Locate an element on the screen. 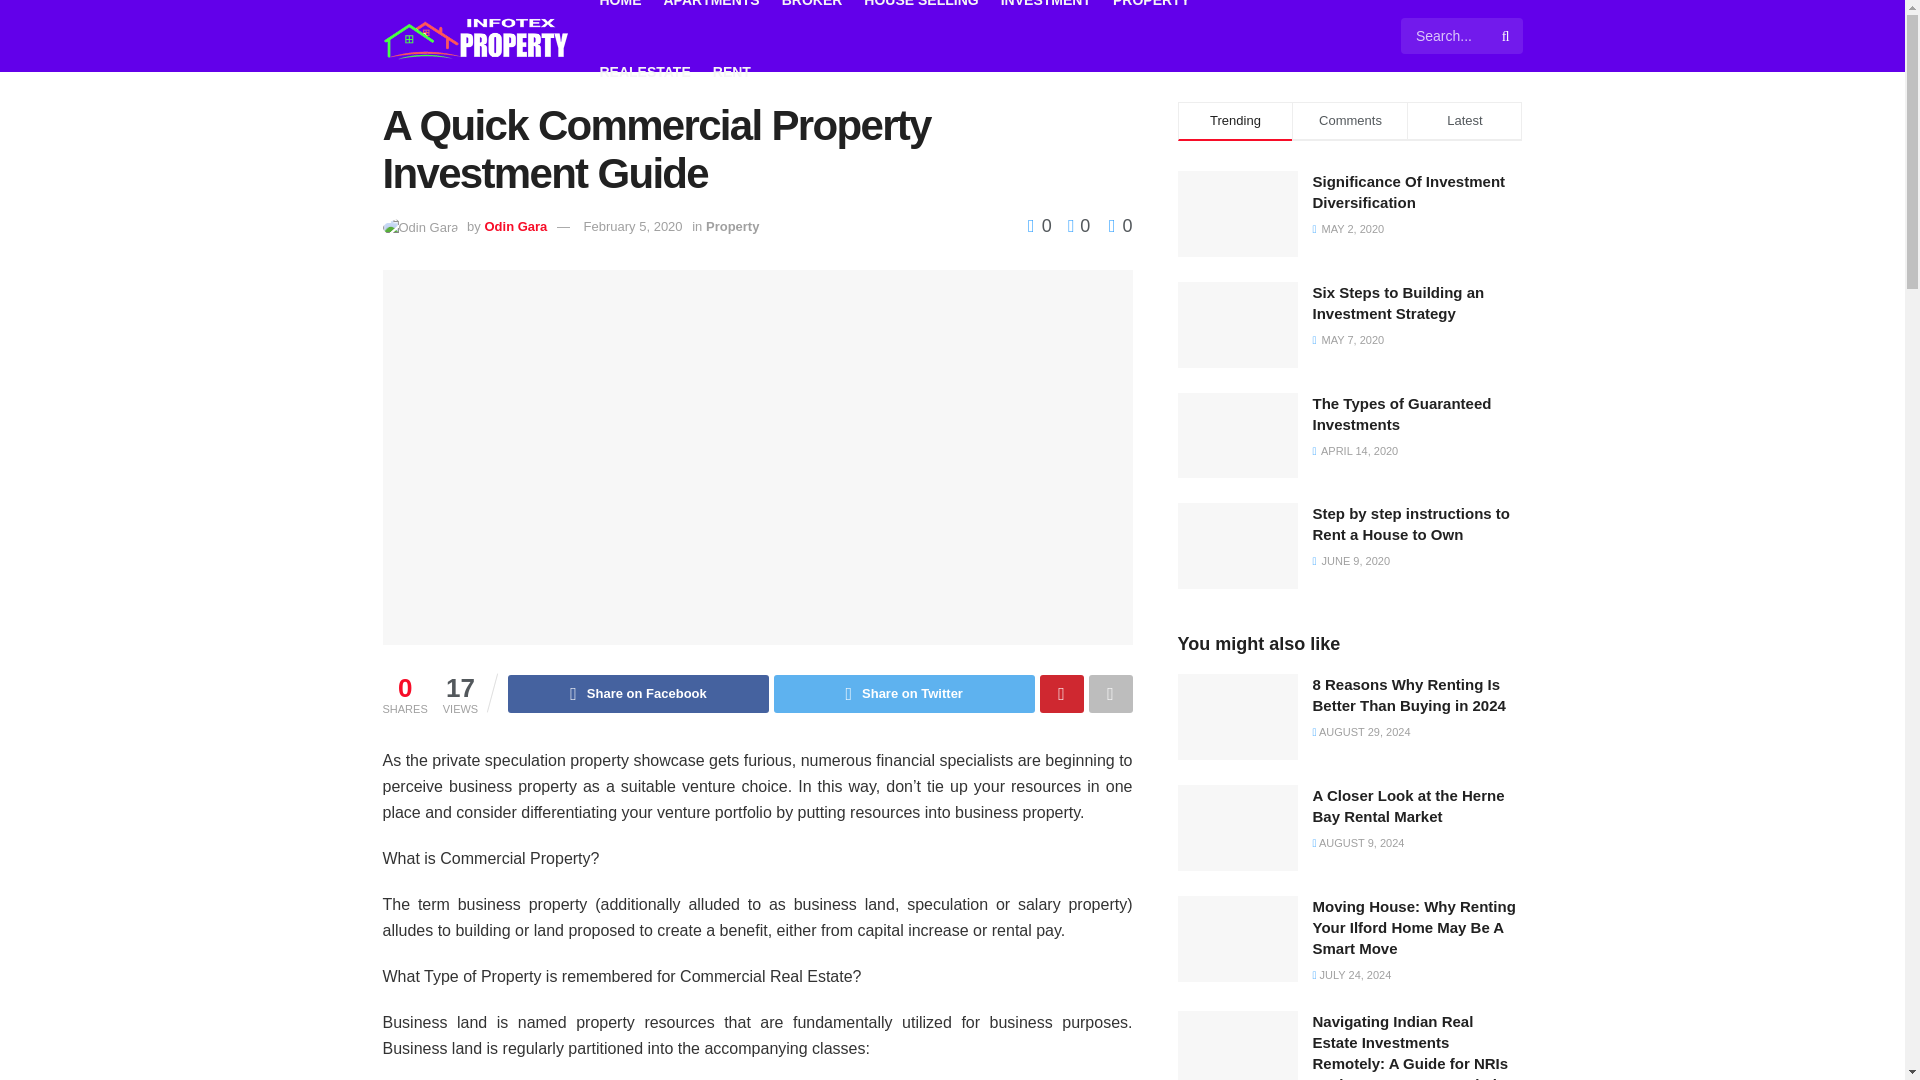 Image resolution: width=1920 pixels, height=1080 pixels. Property is located at coordinates (732, 226).